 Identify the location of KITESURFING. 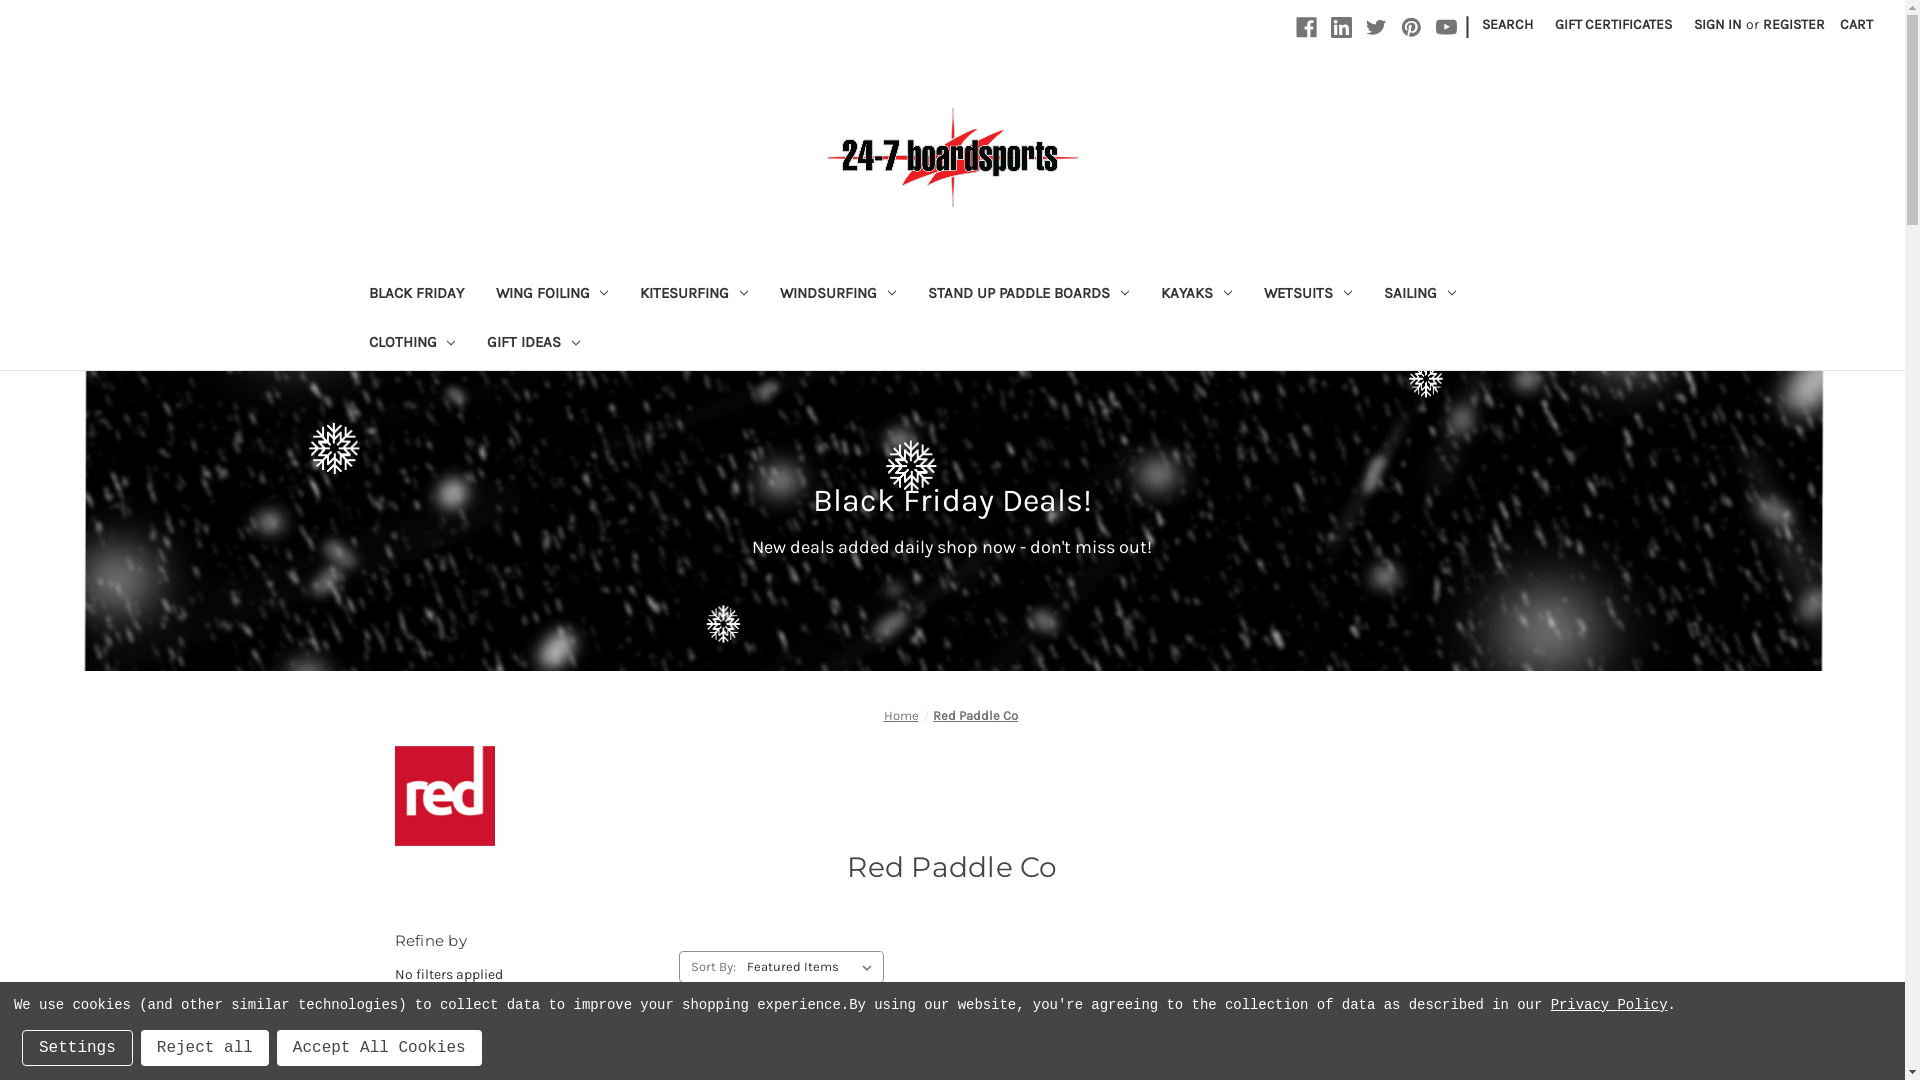
(694, 296).